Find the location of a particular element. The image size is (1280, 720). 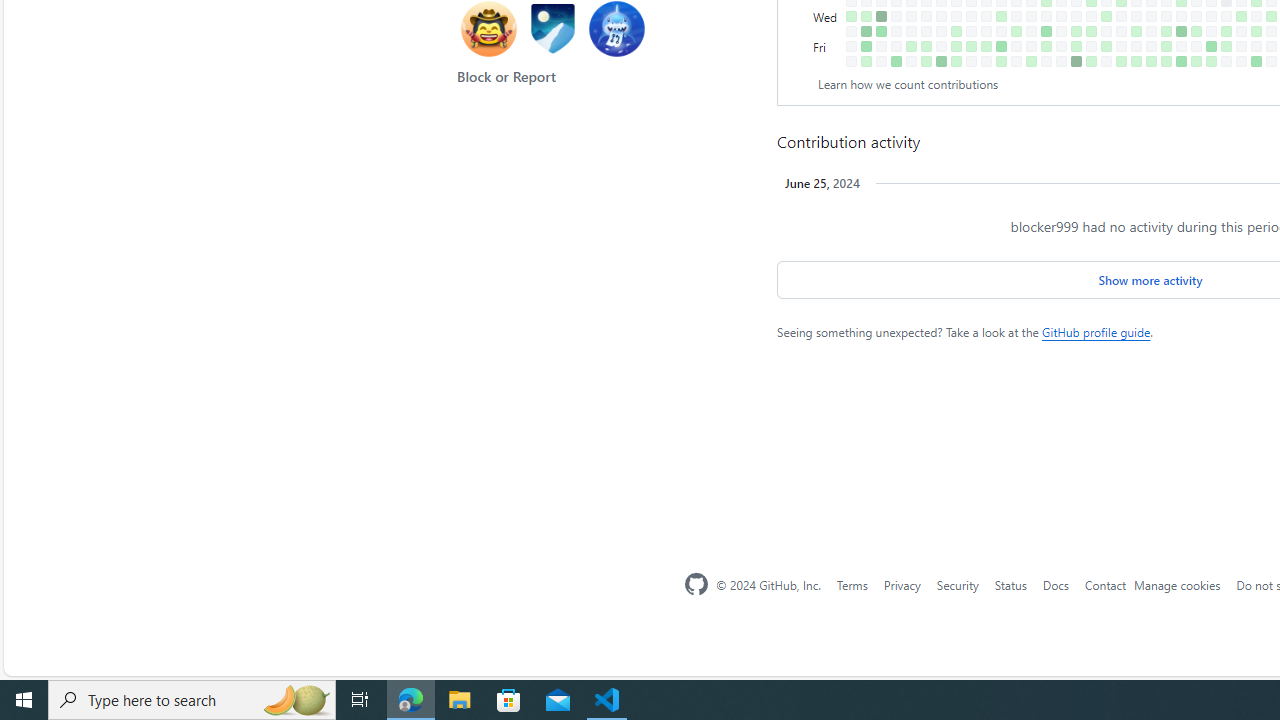

No contributions on February 3rd. is located at coordinates (911, 61).